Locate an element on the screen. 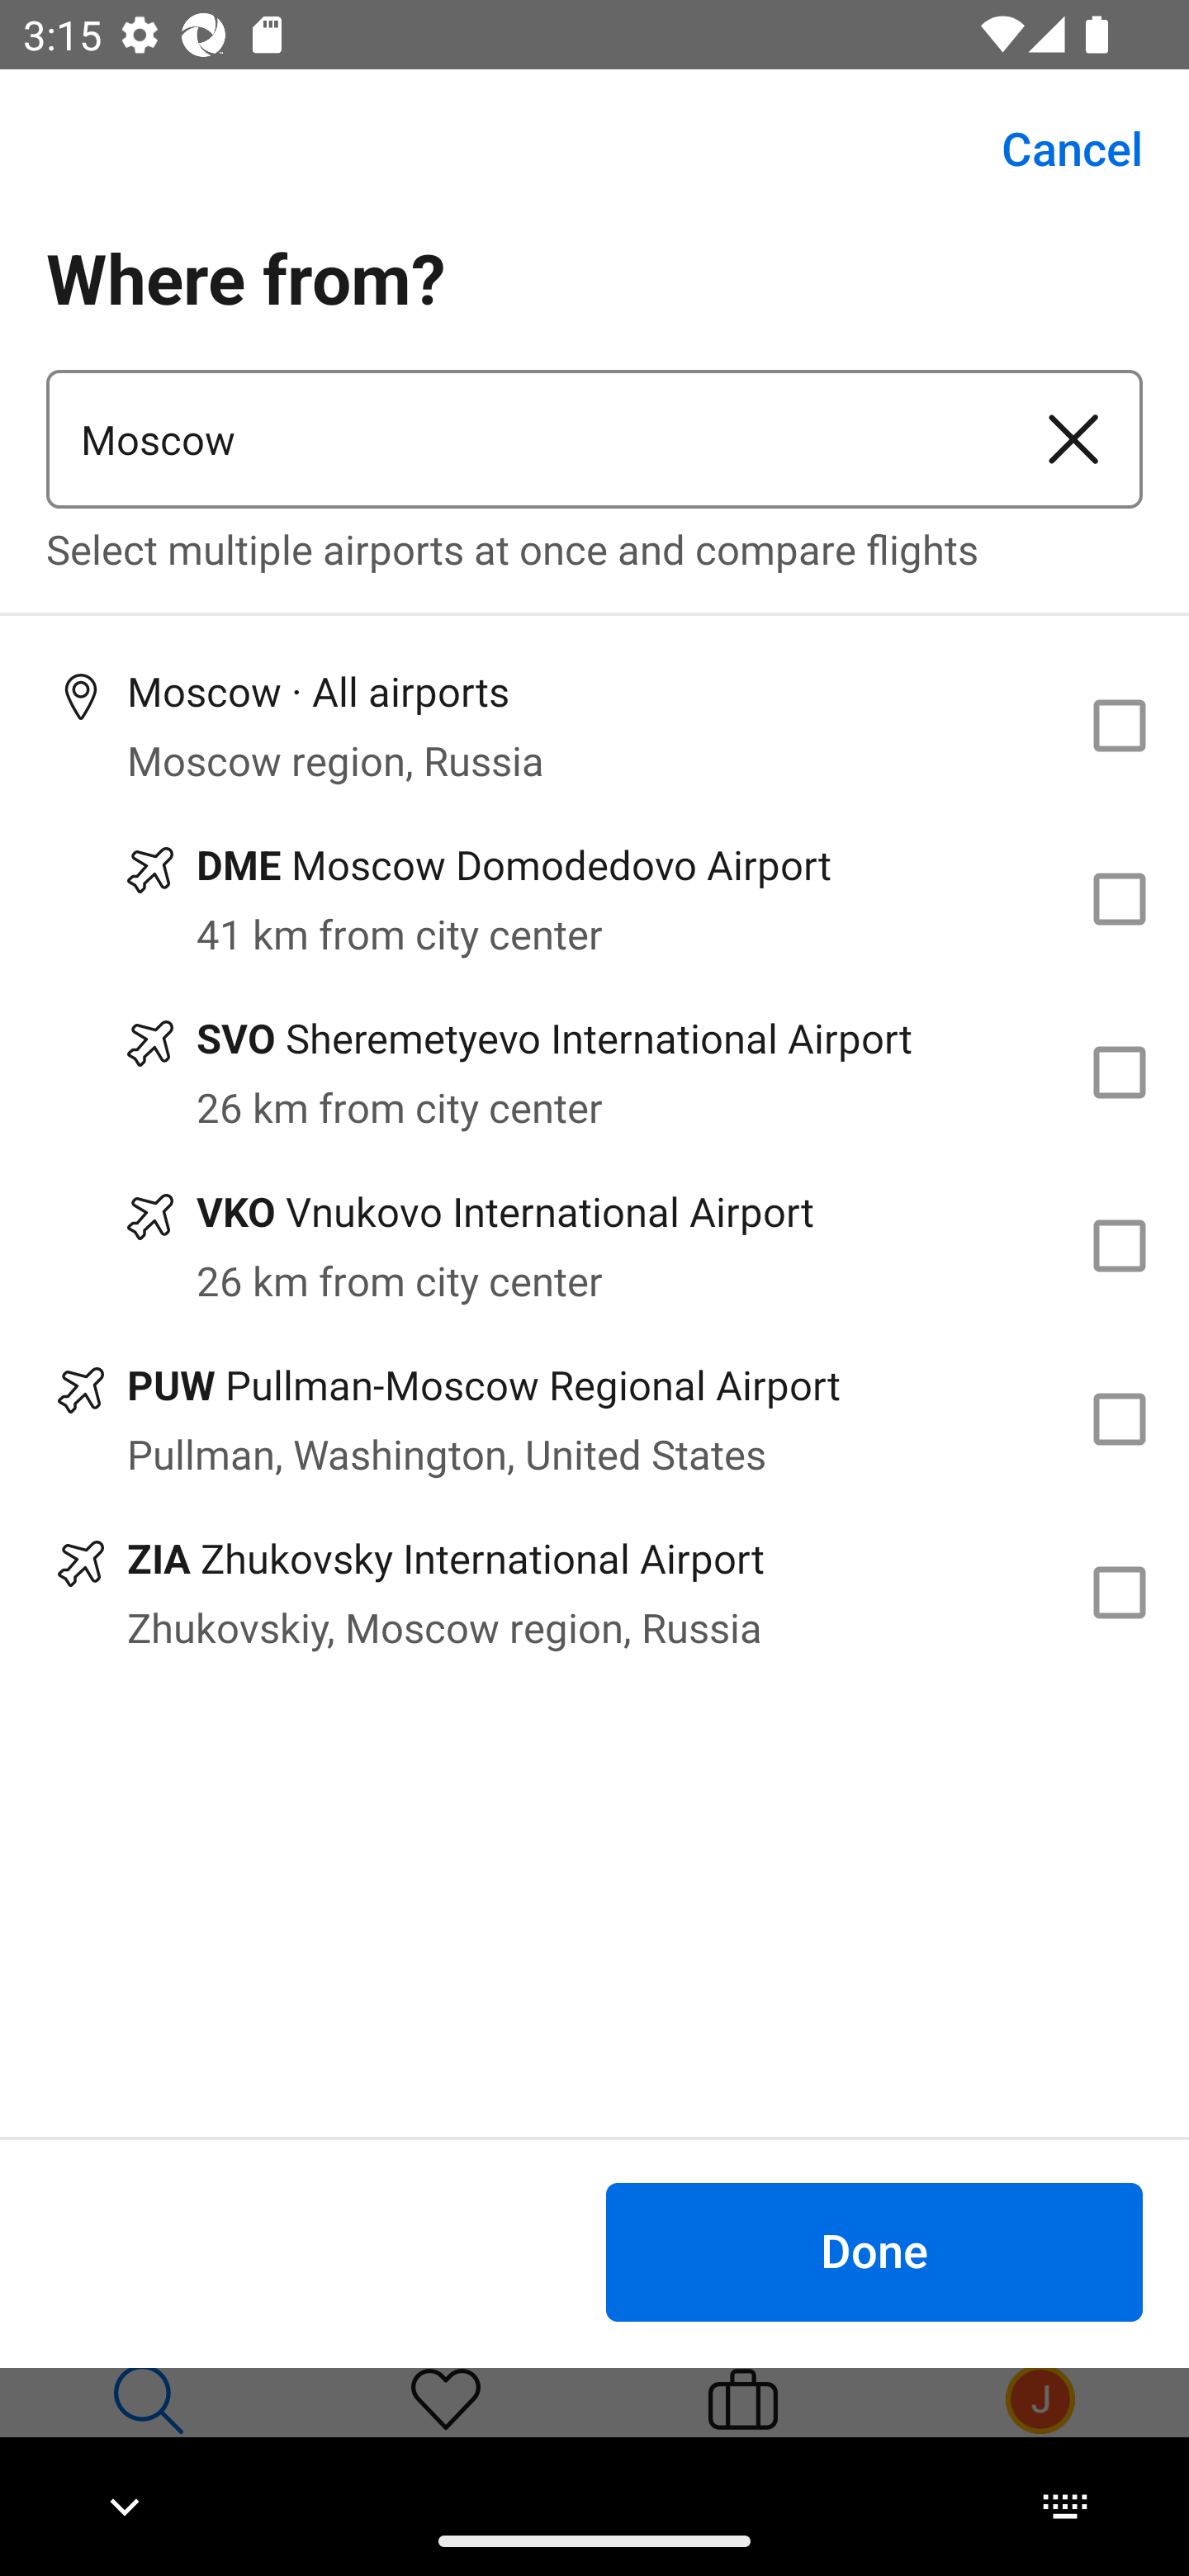 This screenshot has height=2576, width=1189. Cancel is located at coordinates (1054, 149).